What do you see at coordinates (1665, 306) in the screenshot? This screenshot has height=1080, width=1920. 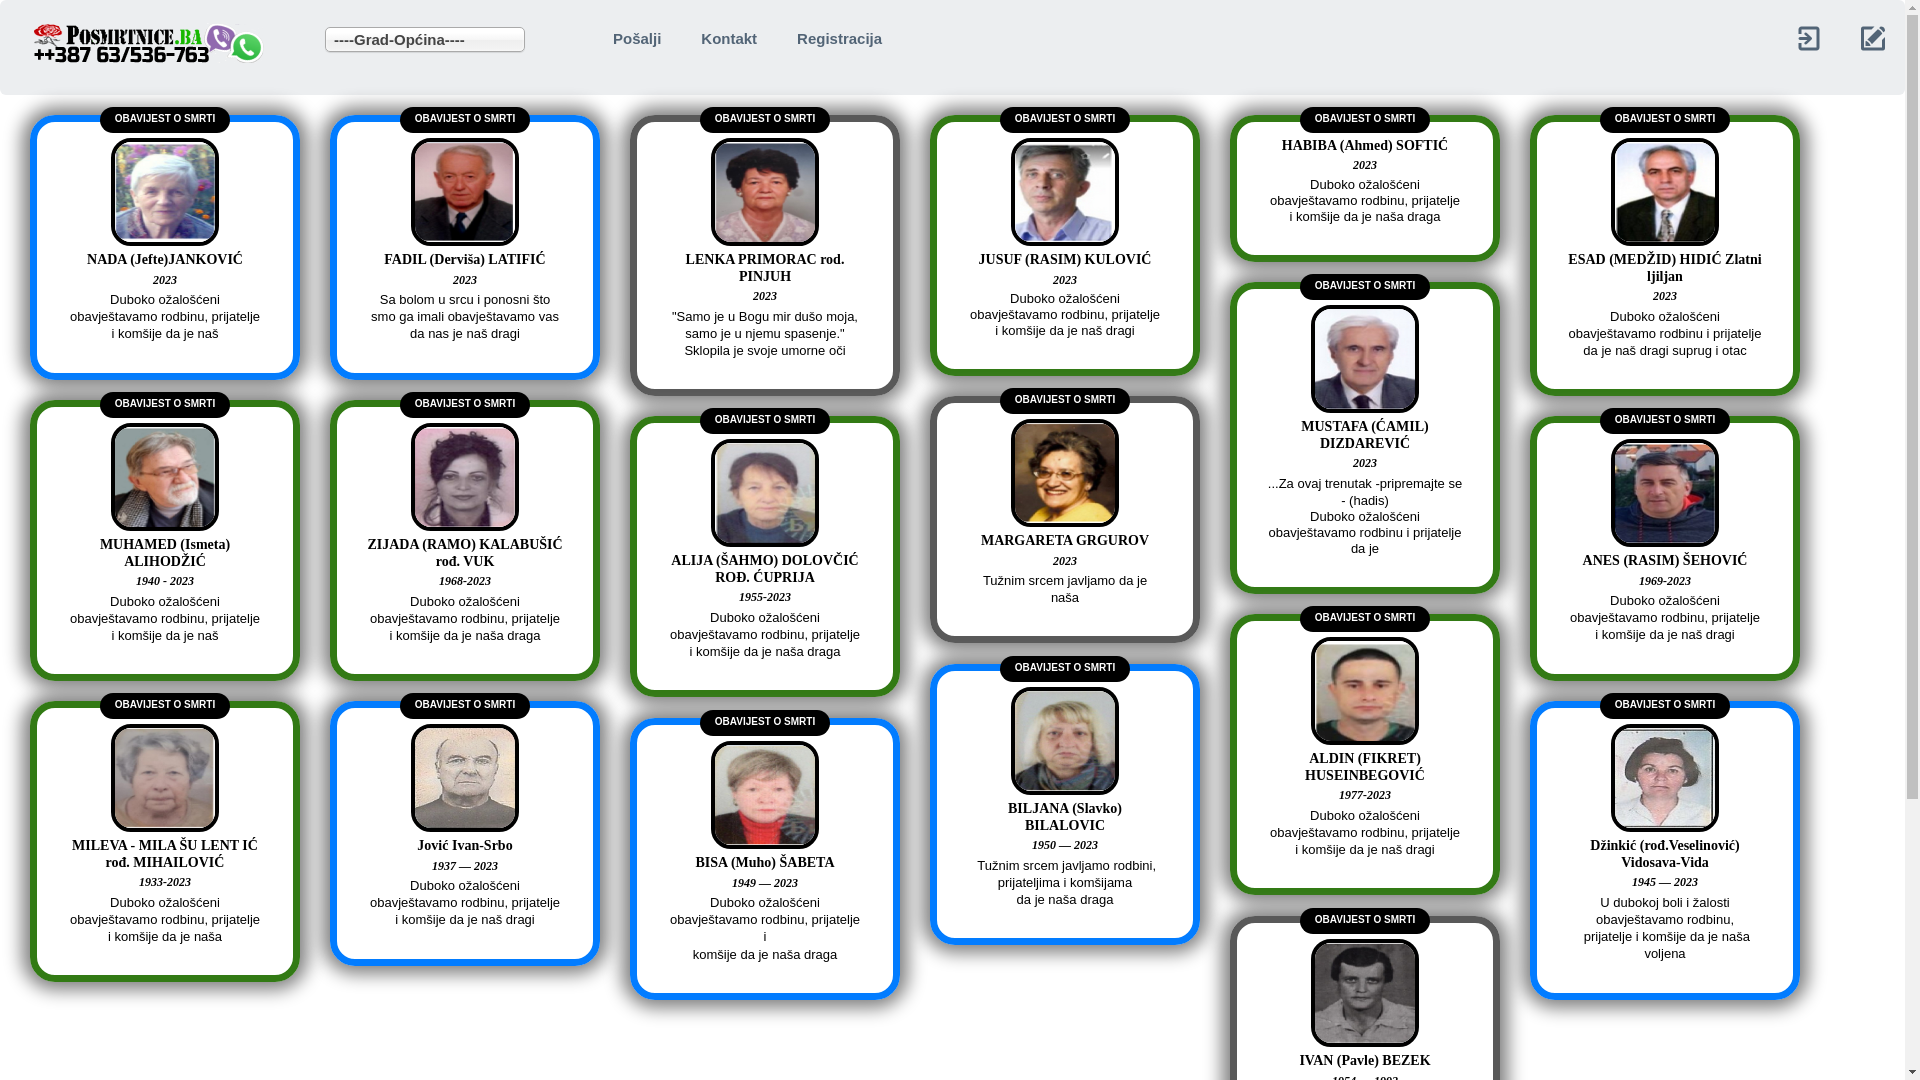 I see `2023` at bounding box center [1665, 306].